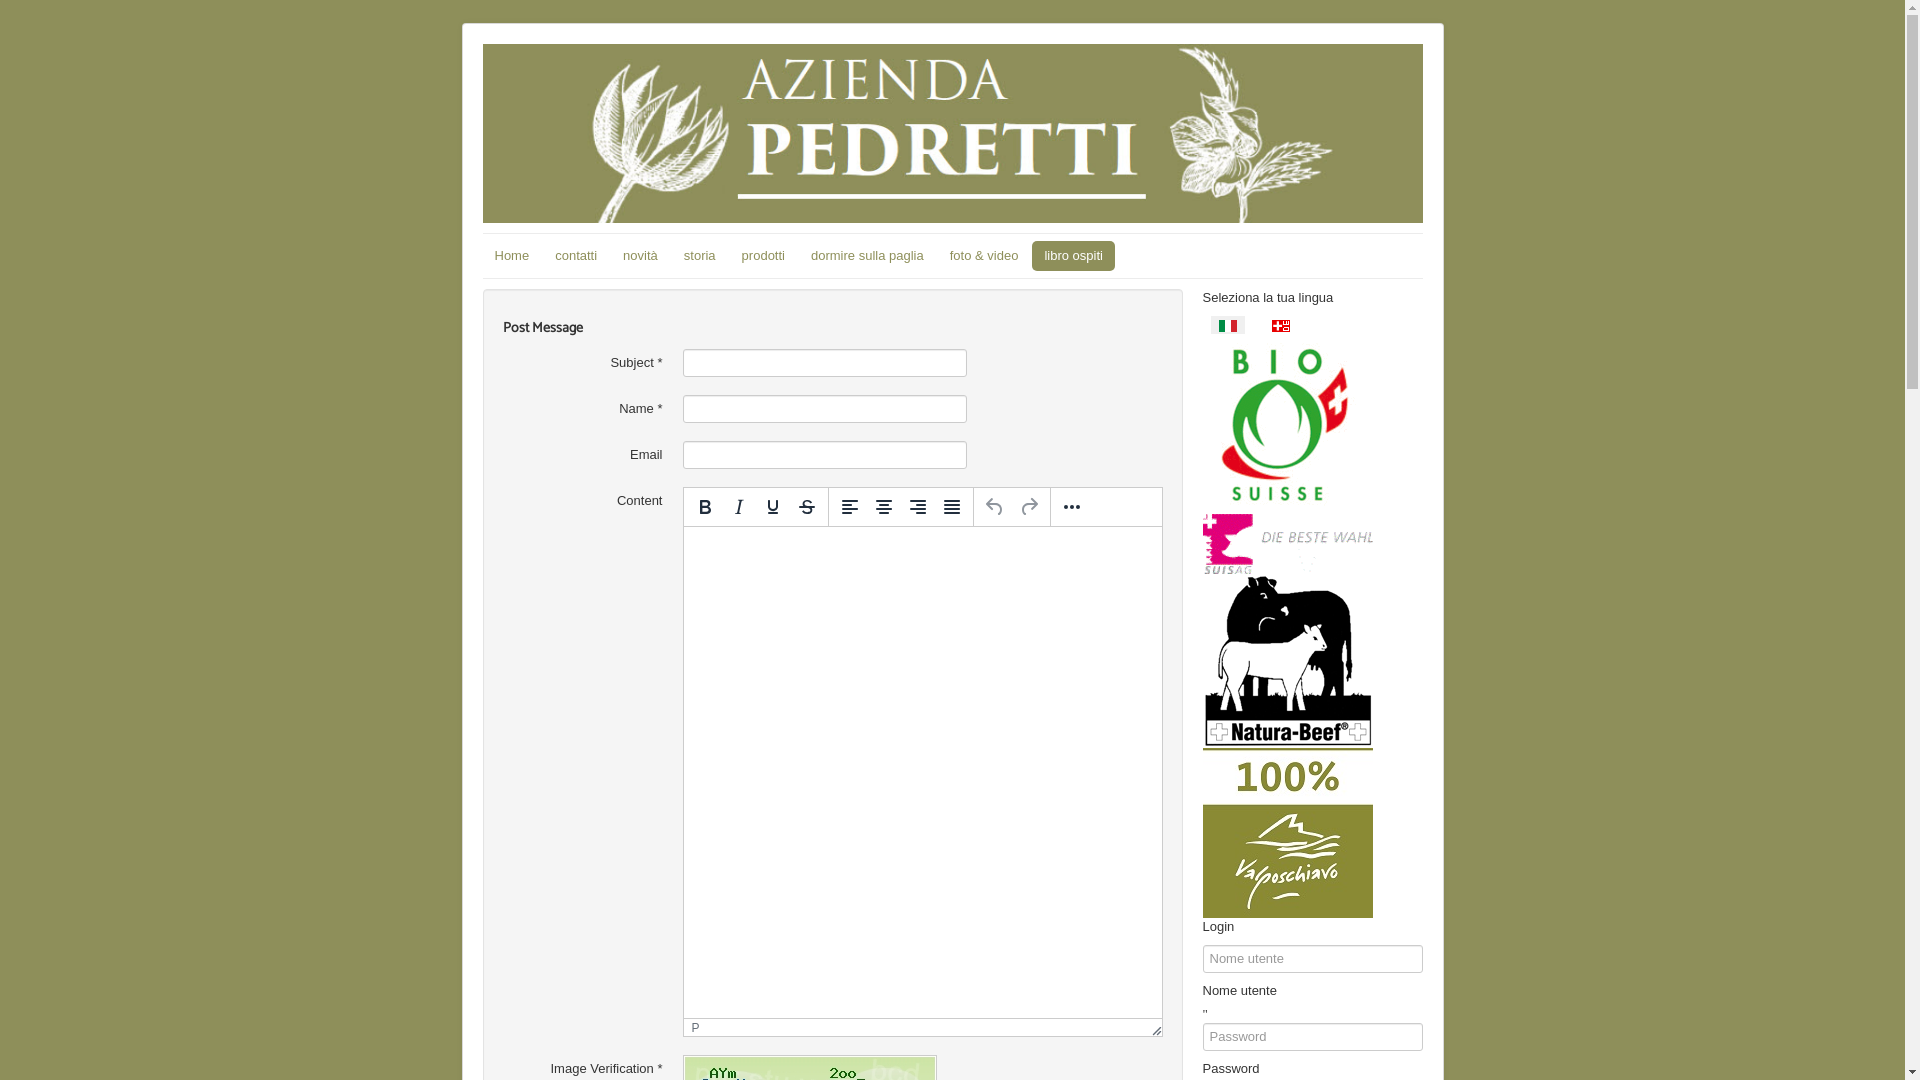 This screenshot has height=1080, width=1920. I want to click on storia, so click(700, 256).